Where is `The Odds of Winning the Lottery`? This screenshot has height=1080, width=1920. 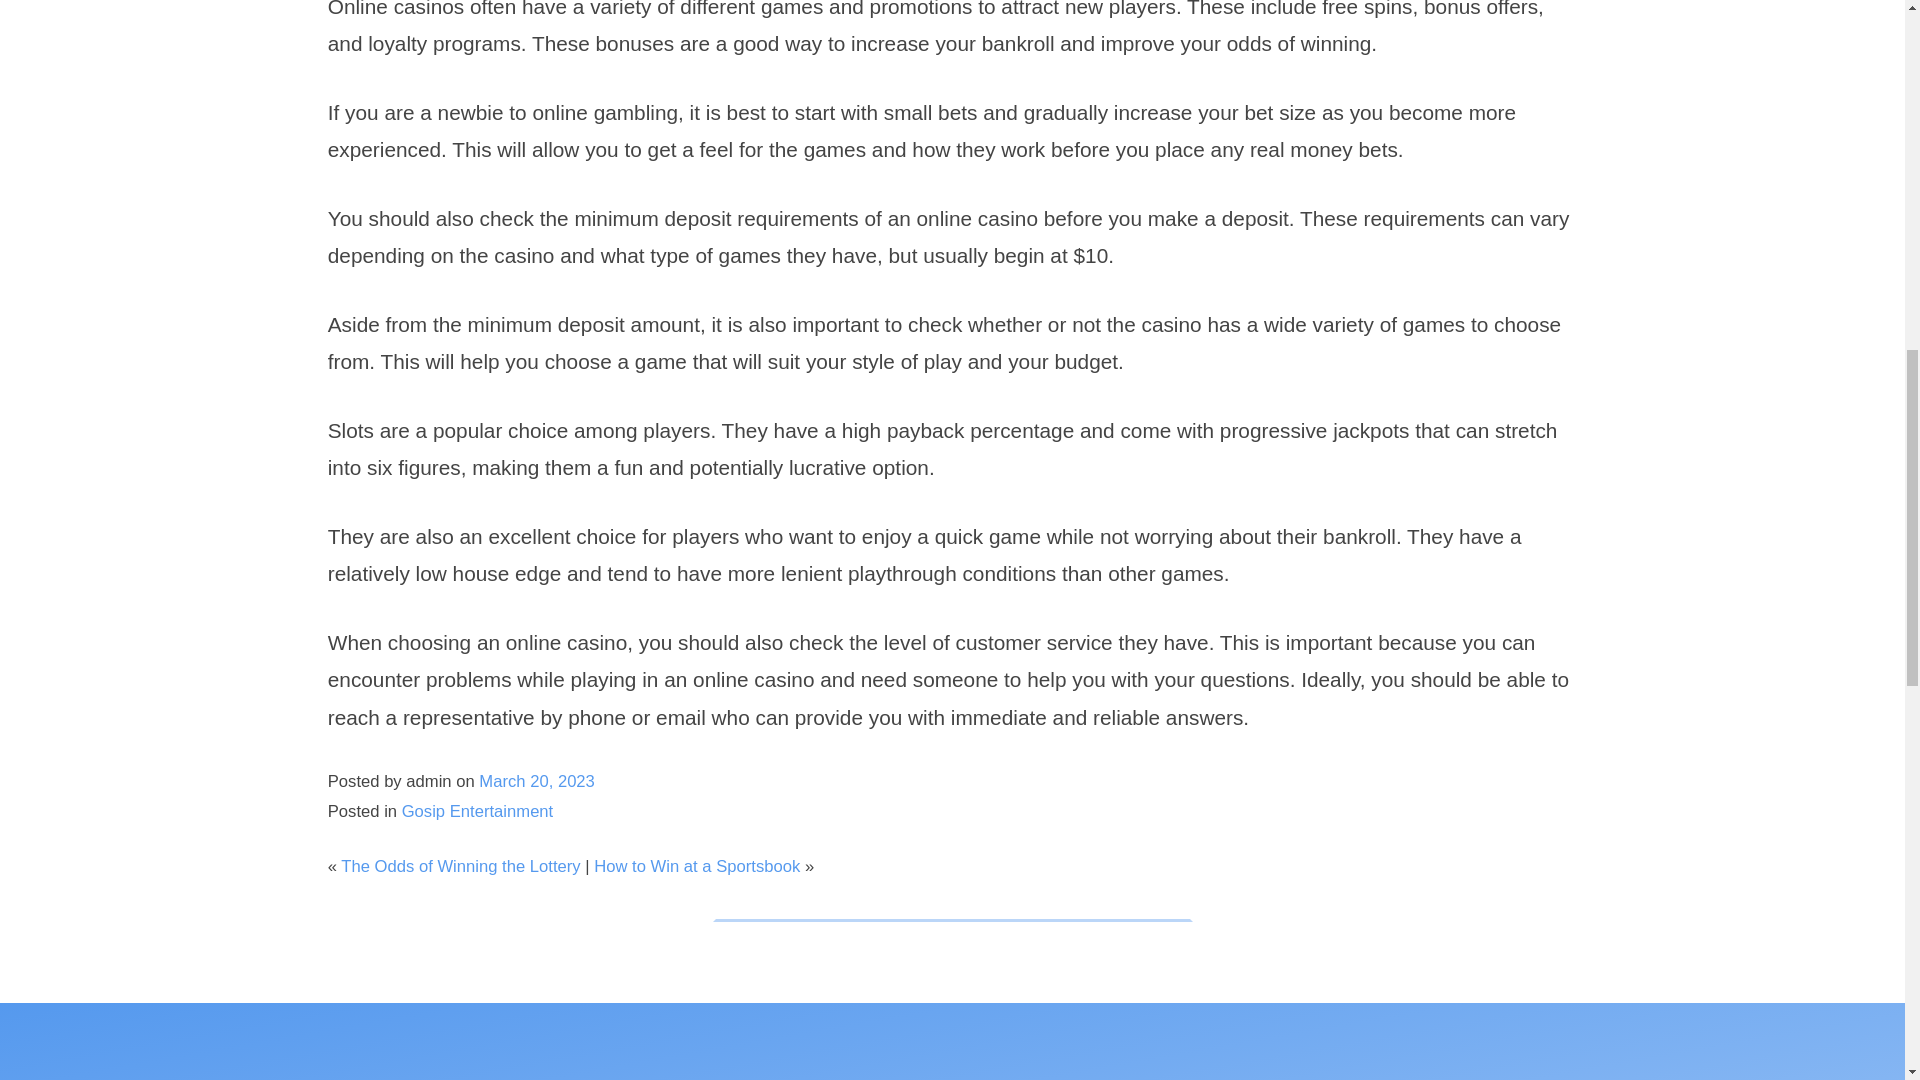 The Odds of Winning the Lottery is located at coordinates (460, 866).